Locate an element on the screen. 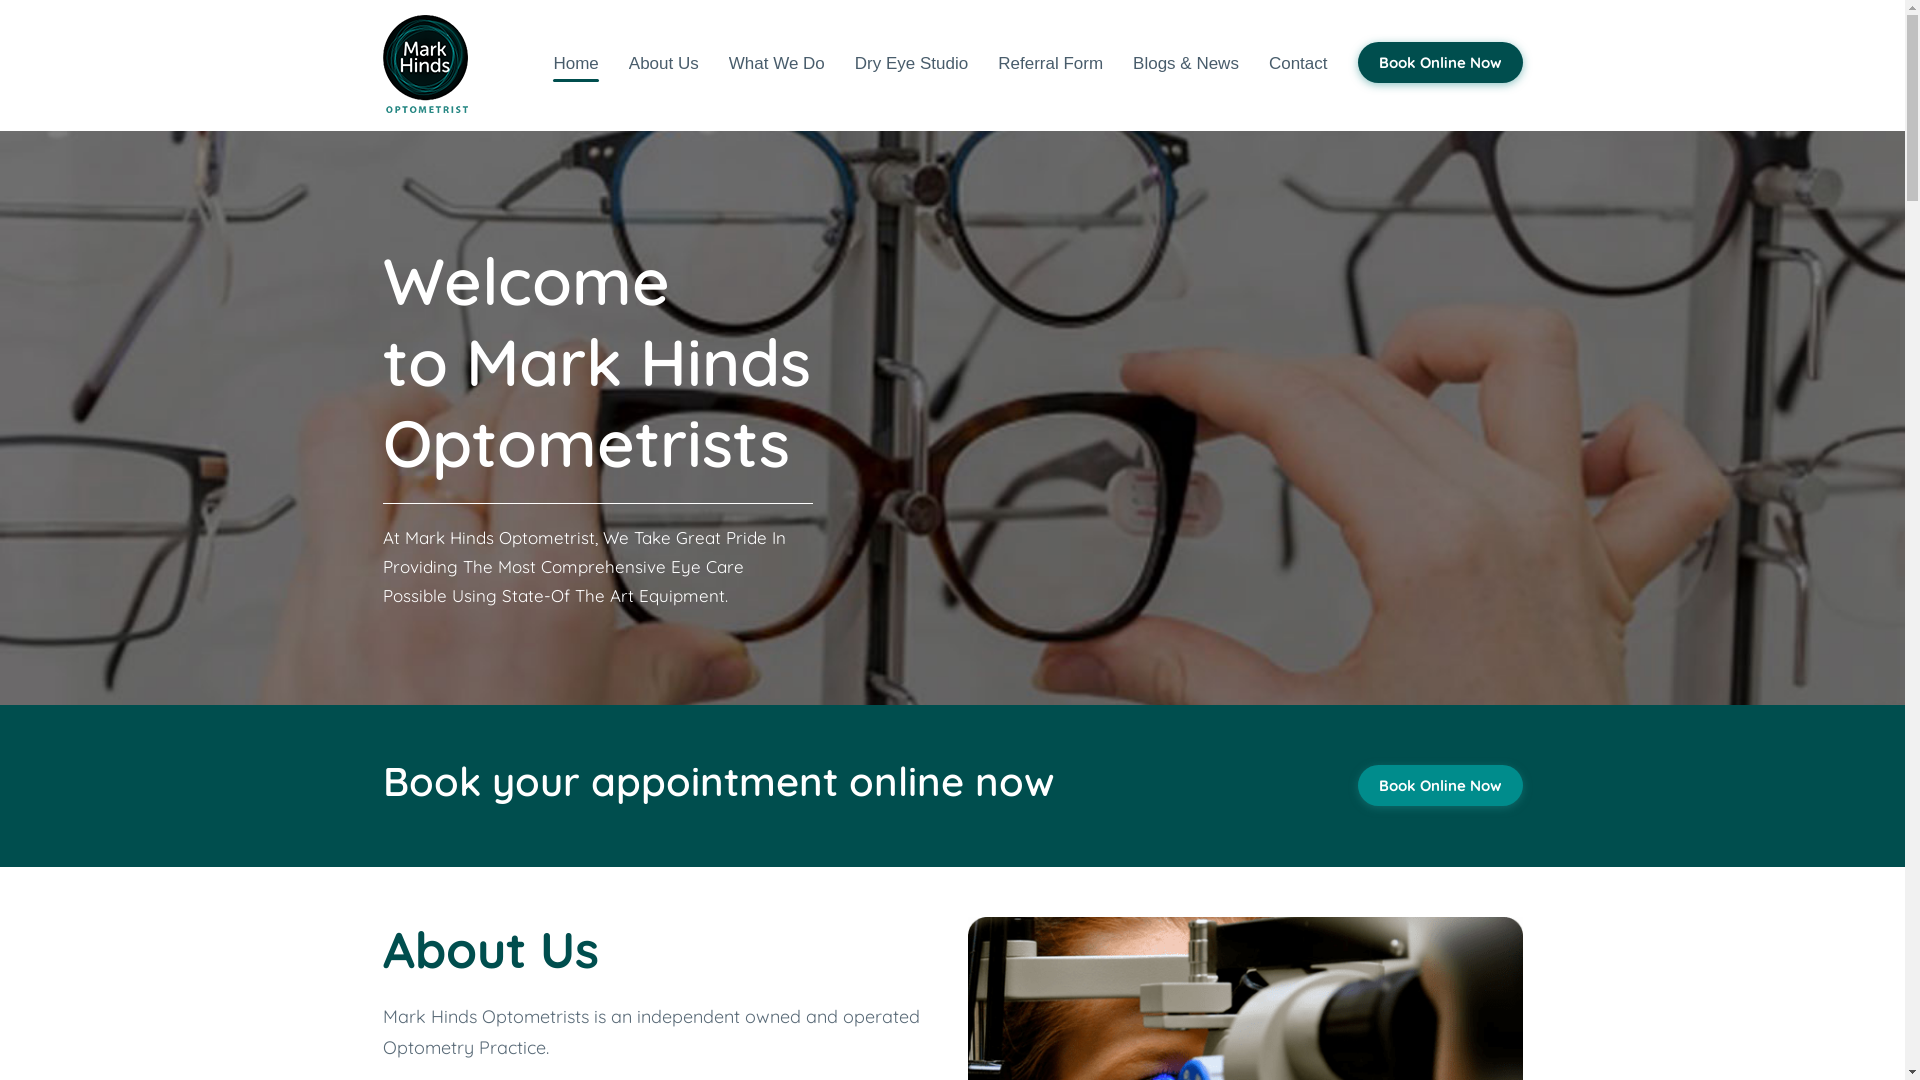  Referral Form is located at coordinates (1050, 64).